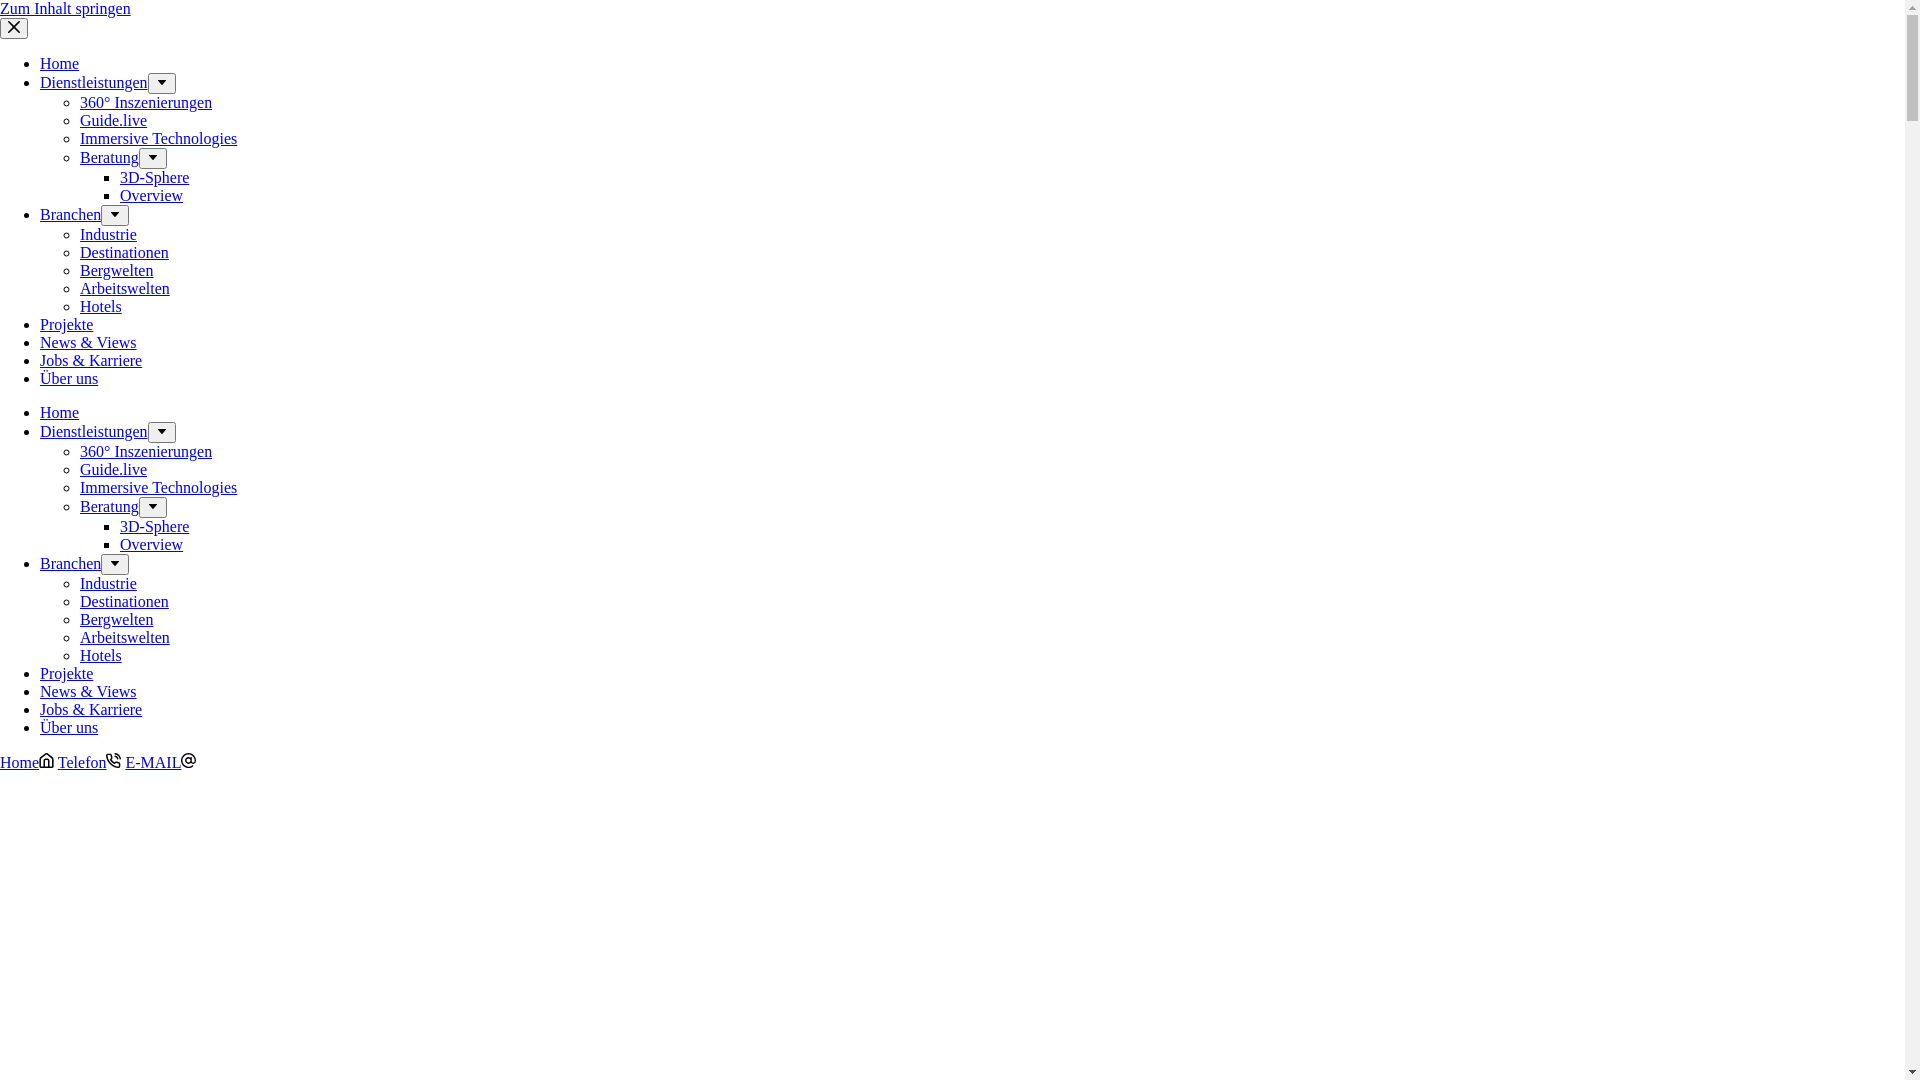  Describe the element at coordinates (116, 620) in the screenshot. I see `Bergwelten` at that location.